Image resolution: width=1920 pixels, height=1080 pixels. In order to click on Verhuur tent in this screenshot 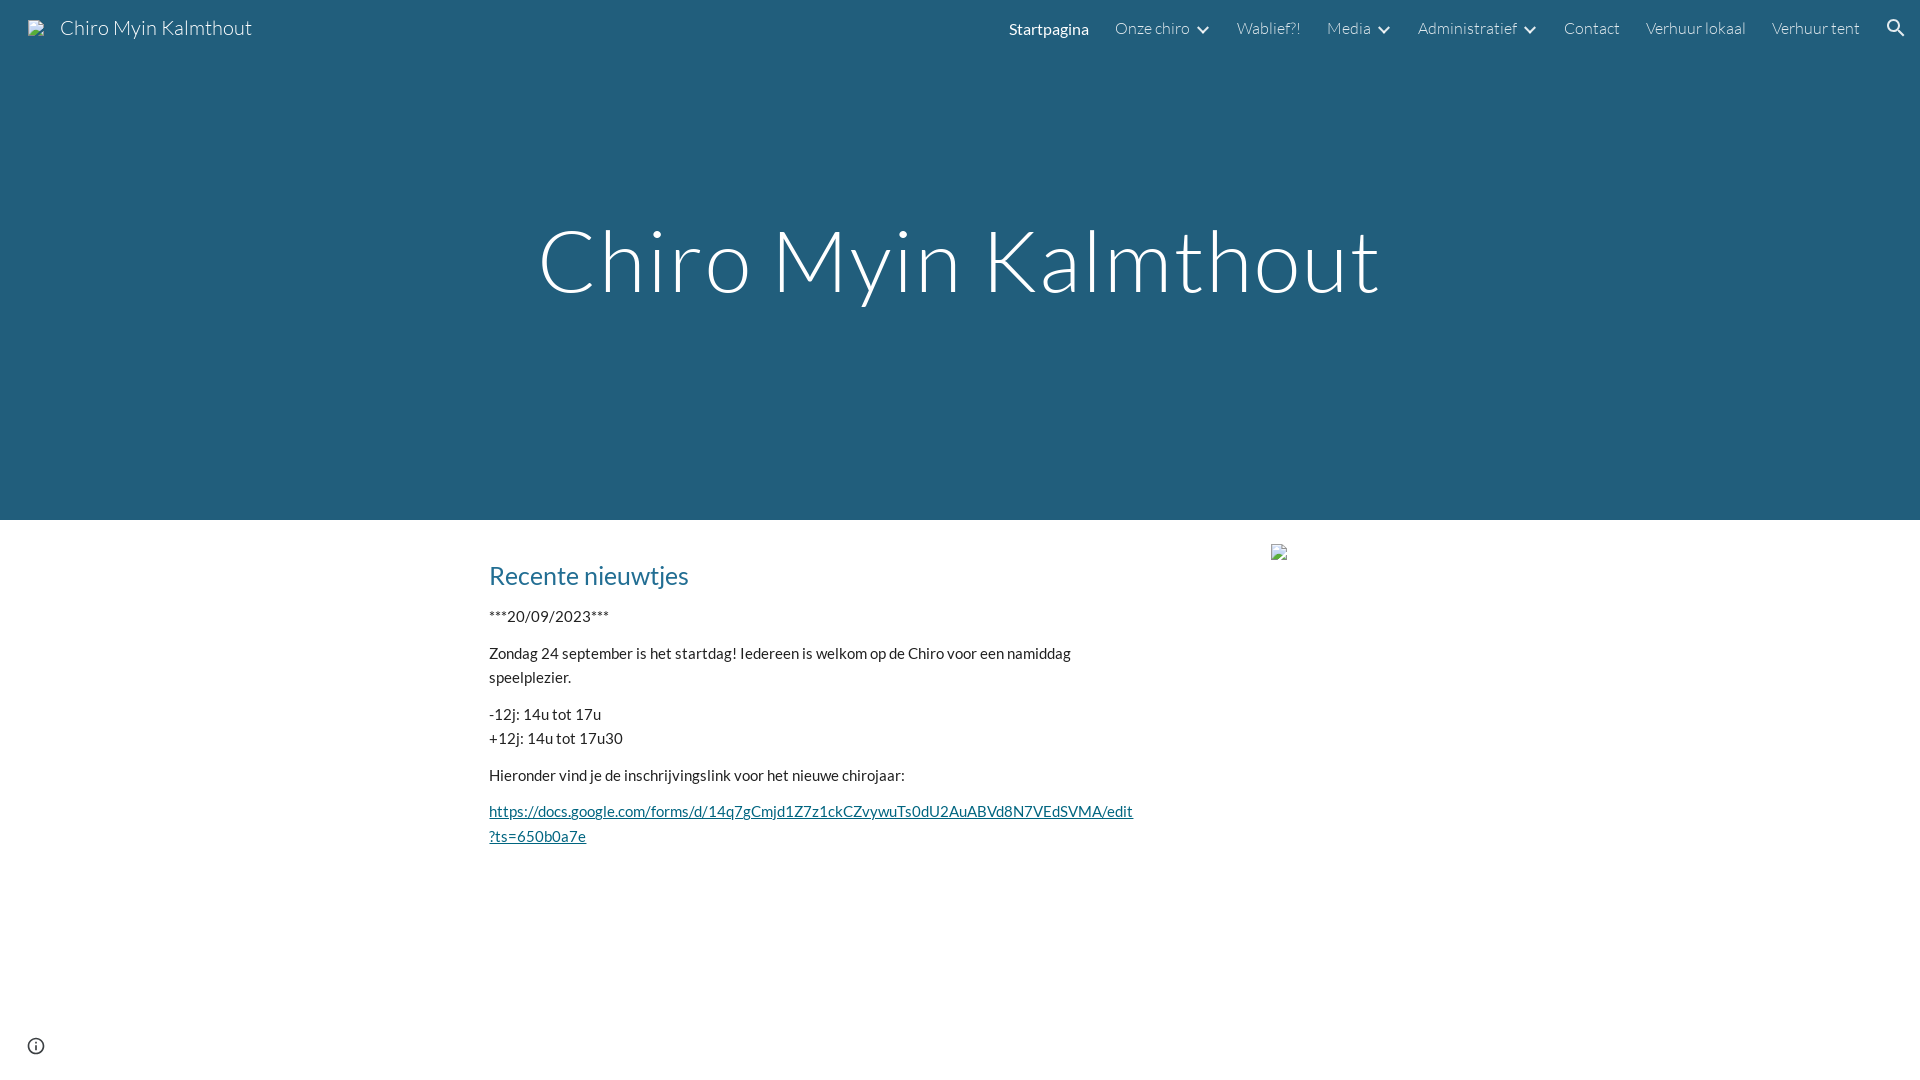, I will do `click(1816, 28)`.